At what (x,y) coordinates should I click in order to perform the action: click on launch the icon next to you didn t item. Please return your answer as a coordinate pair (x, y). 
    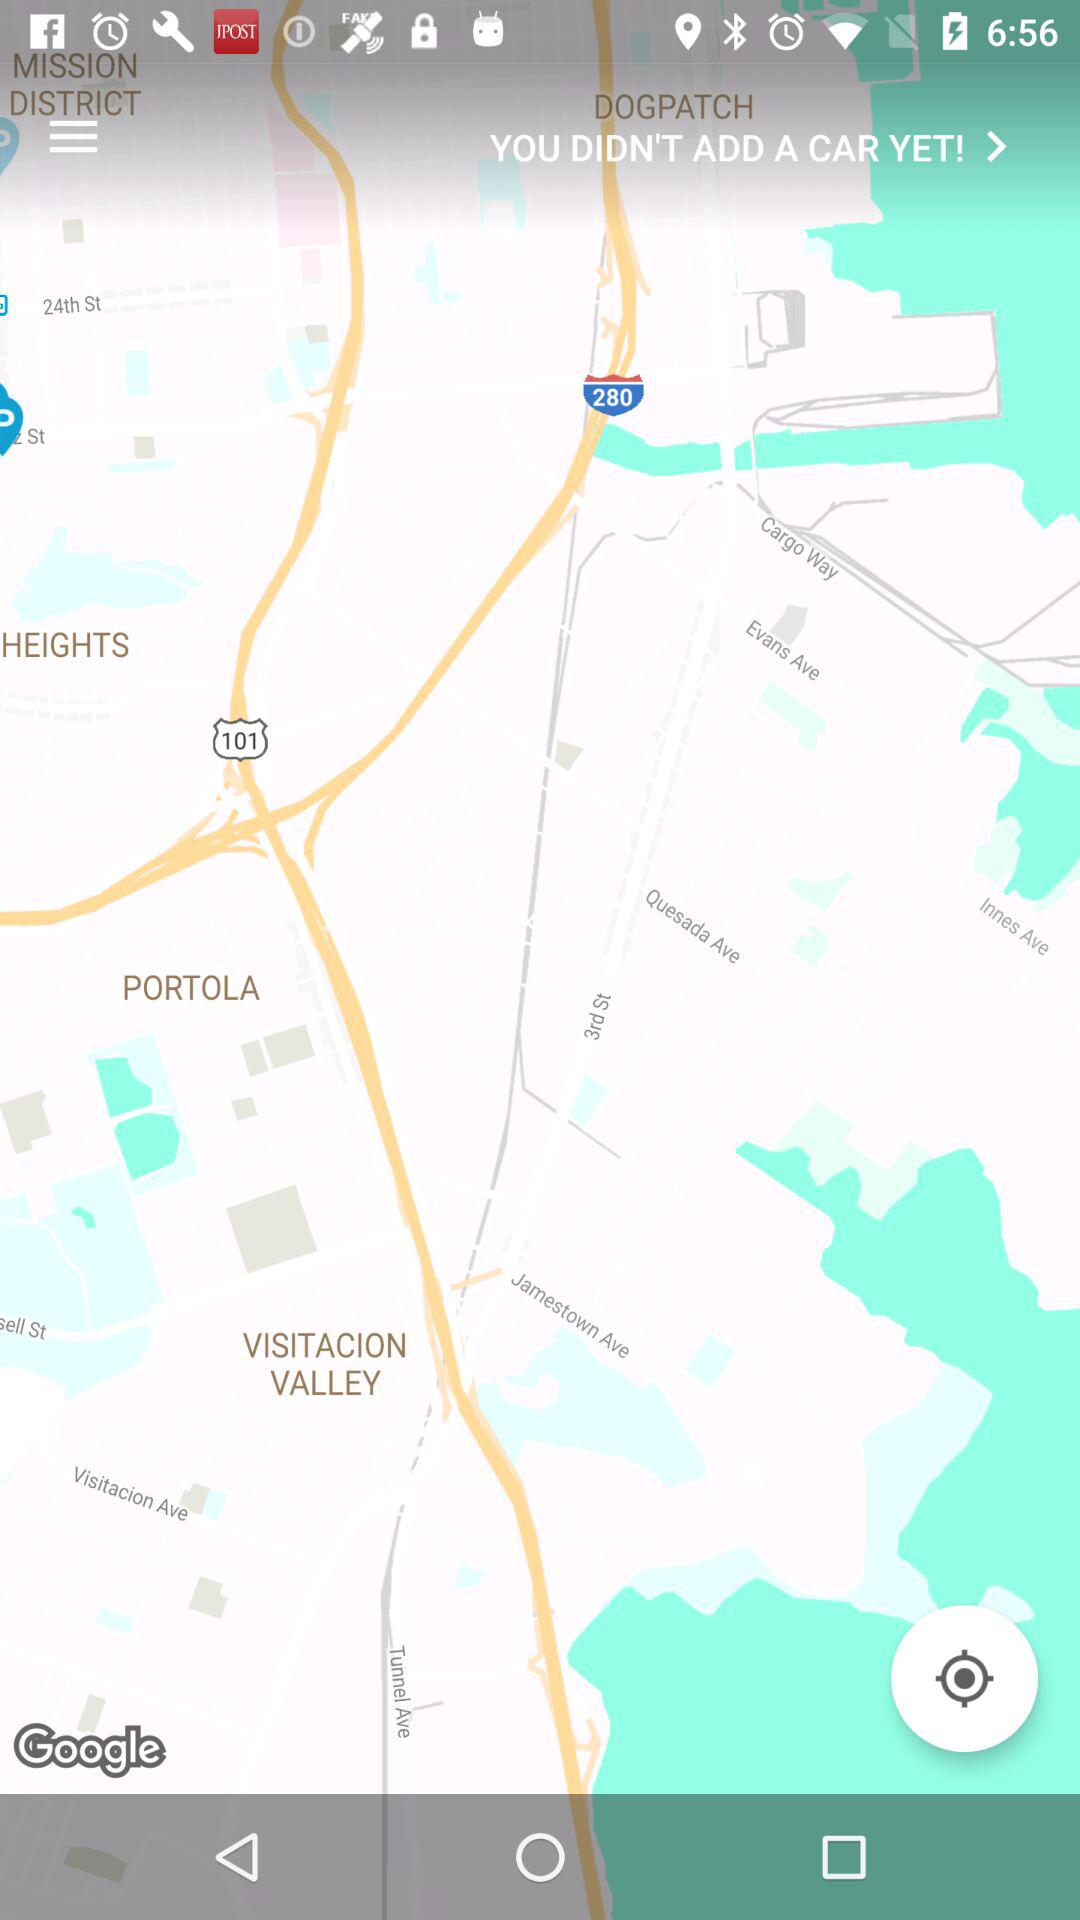
    Looking at the image, I should click on (73, 136).